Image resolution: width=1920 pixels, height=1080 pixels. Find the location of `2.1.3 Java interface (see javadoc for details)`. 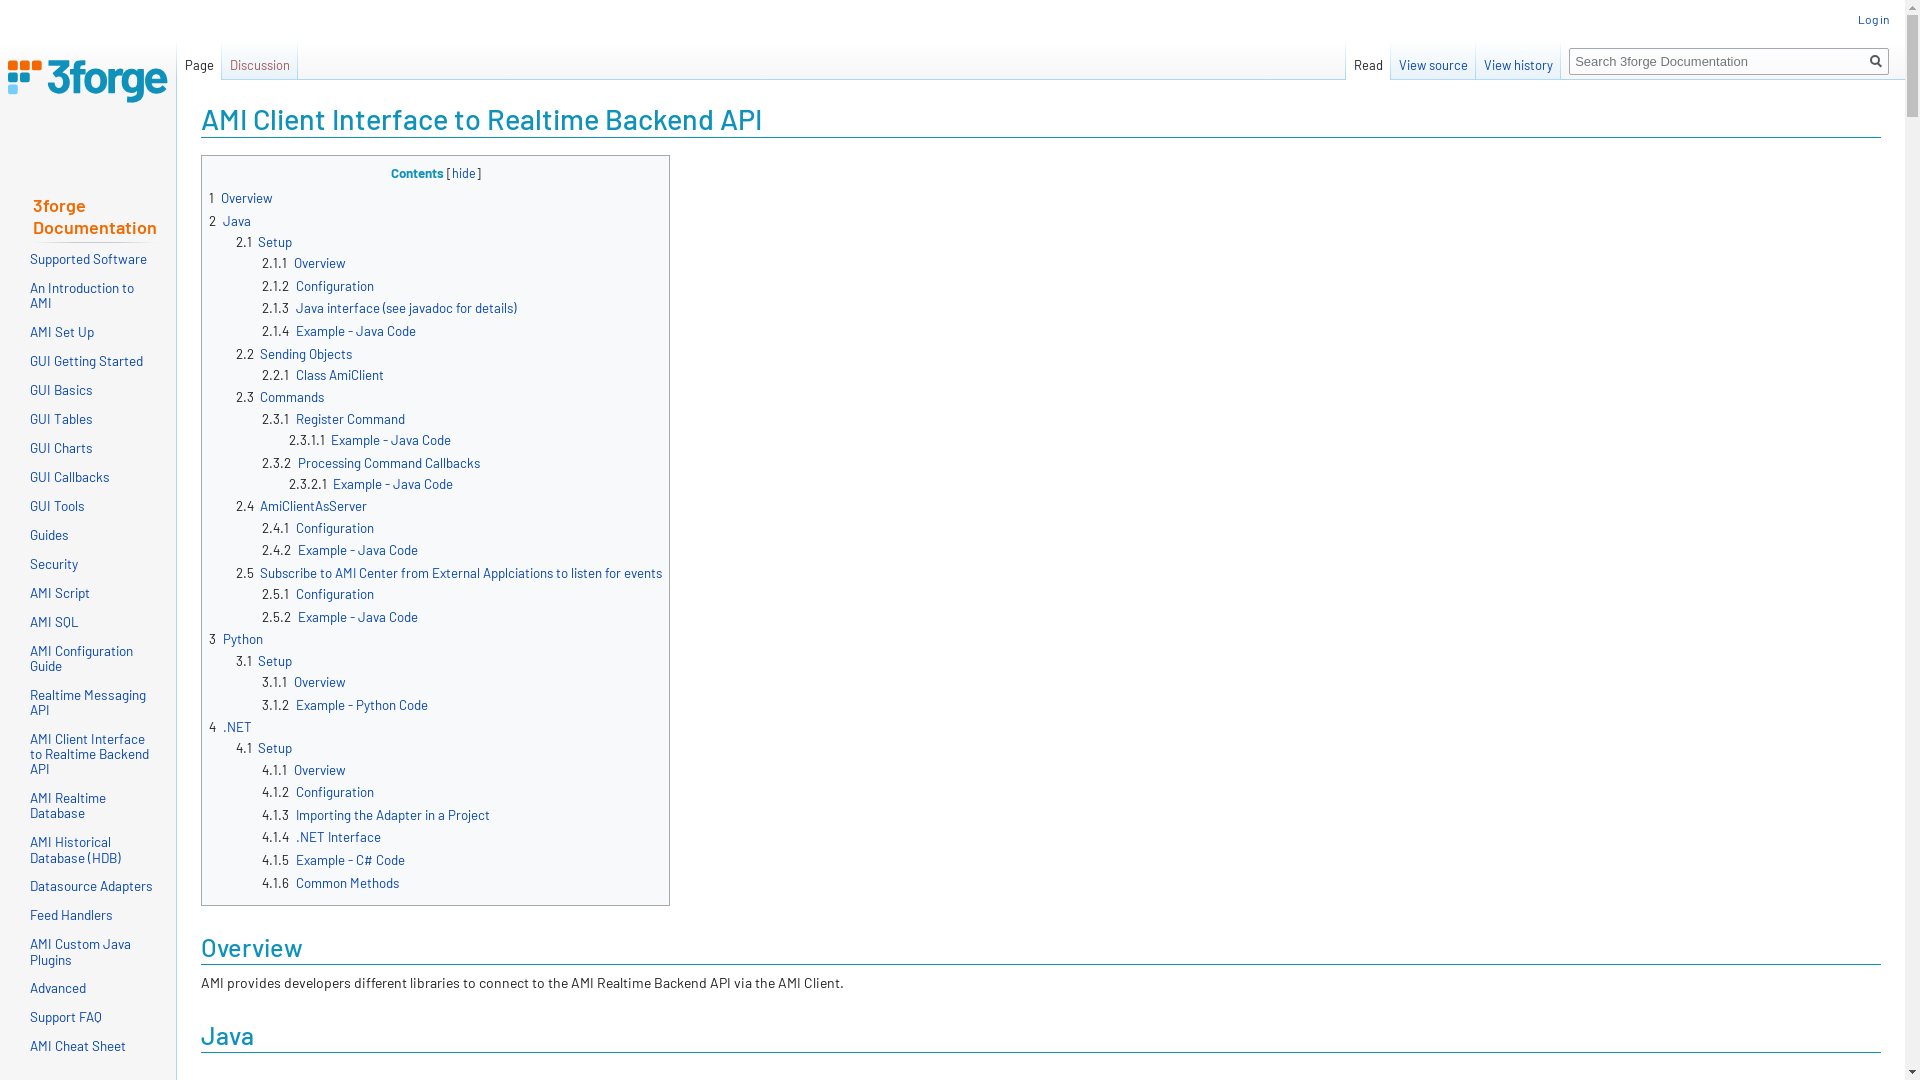

2.1.3 Java interface (see javadoc for details) is located at coordinates (389, 308).